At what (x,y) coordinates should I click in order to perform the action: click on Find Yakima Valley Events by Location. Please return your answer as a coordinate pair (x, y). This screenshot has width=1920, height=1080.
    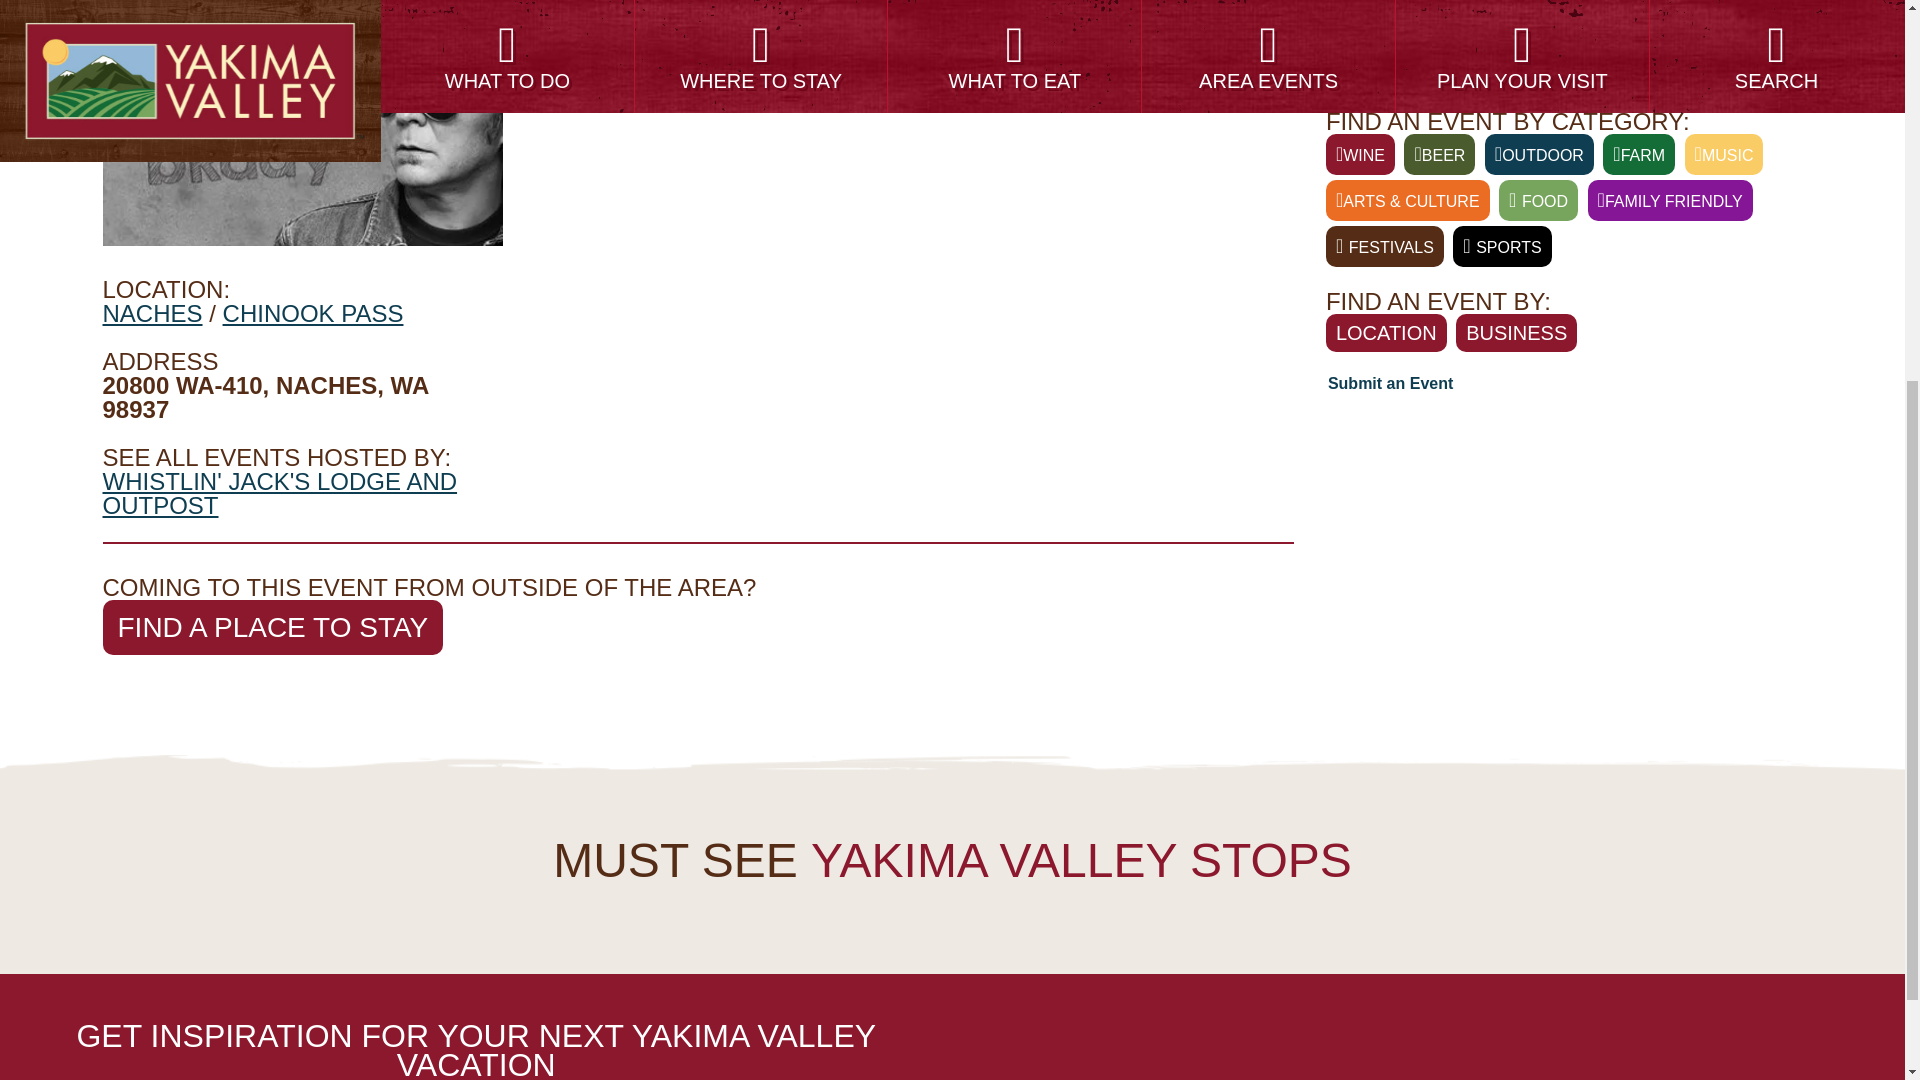
    Looking at the image, I should click on (1438, 154).